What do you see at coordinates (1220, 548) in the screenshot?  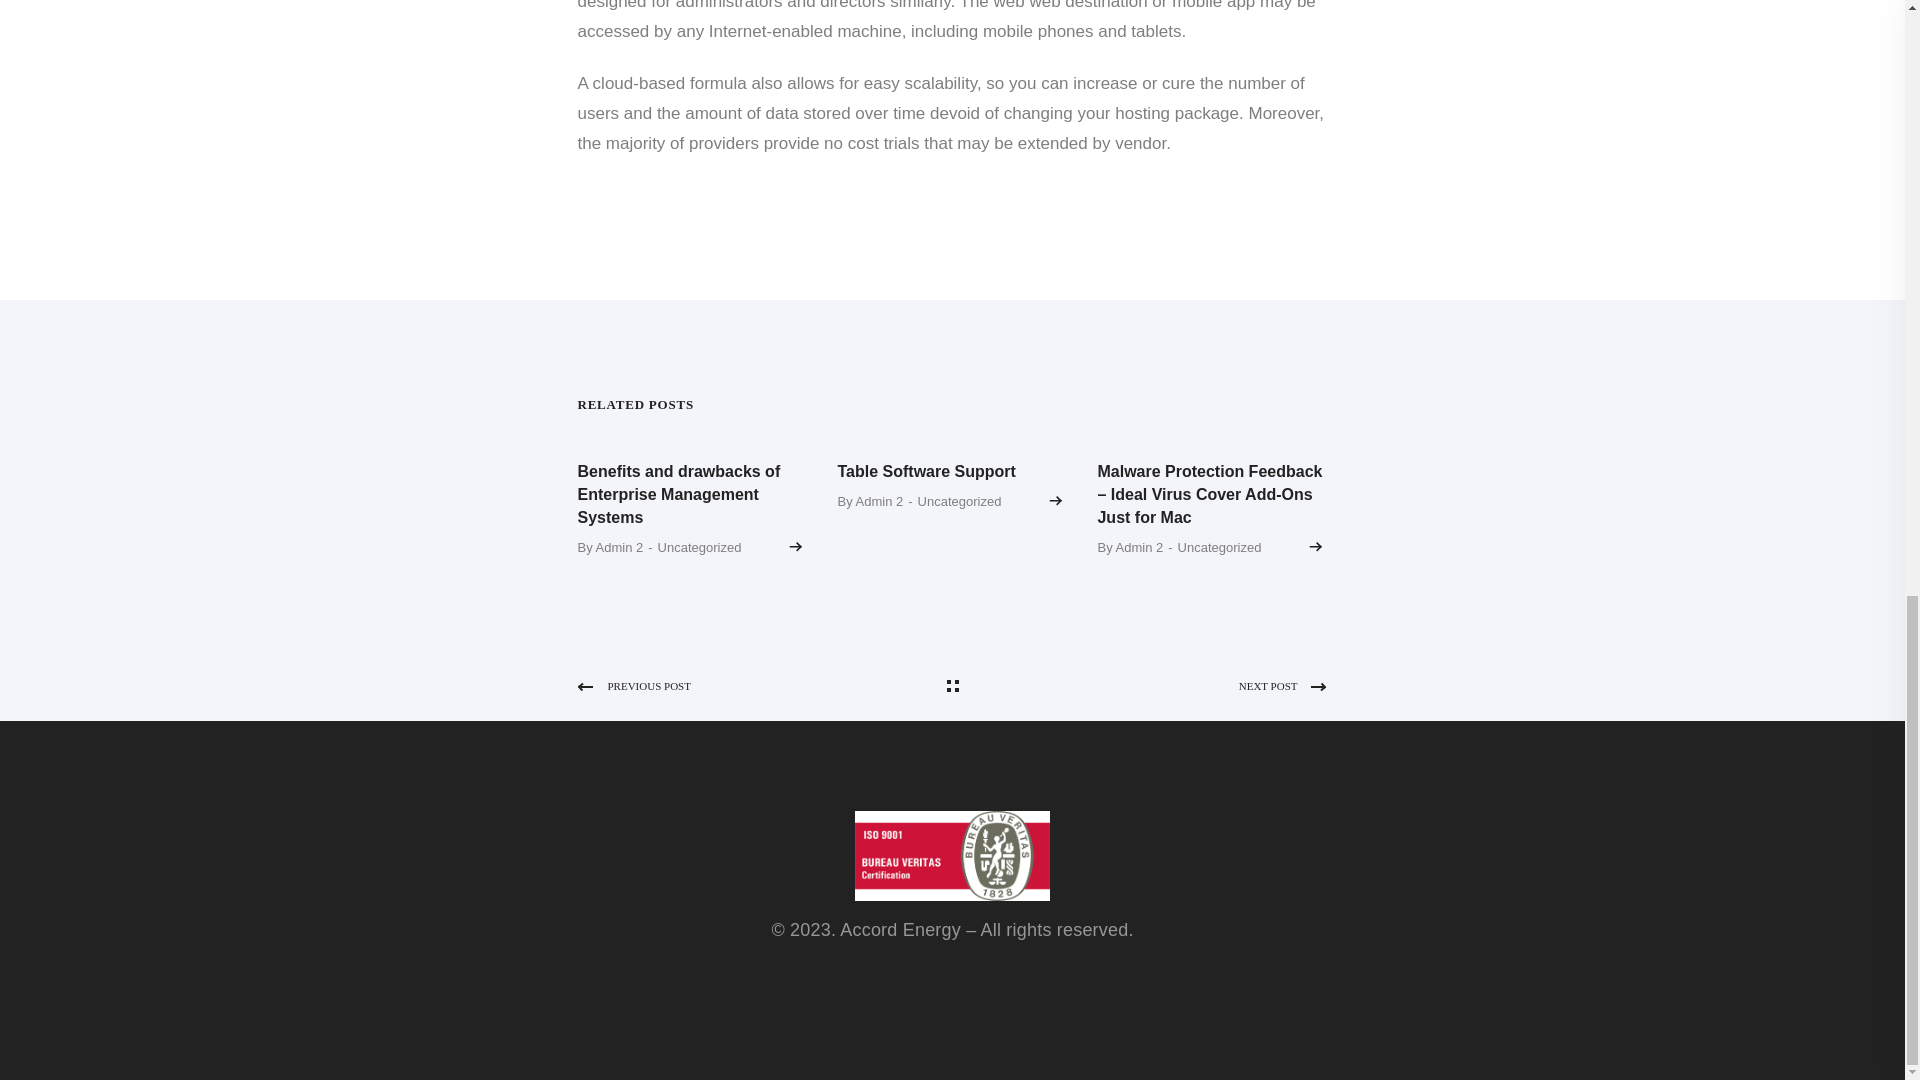 I see `Uncategorized` at bounding box center [1220, 548].